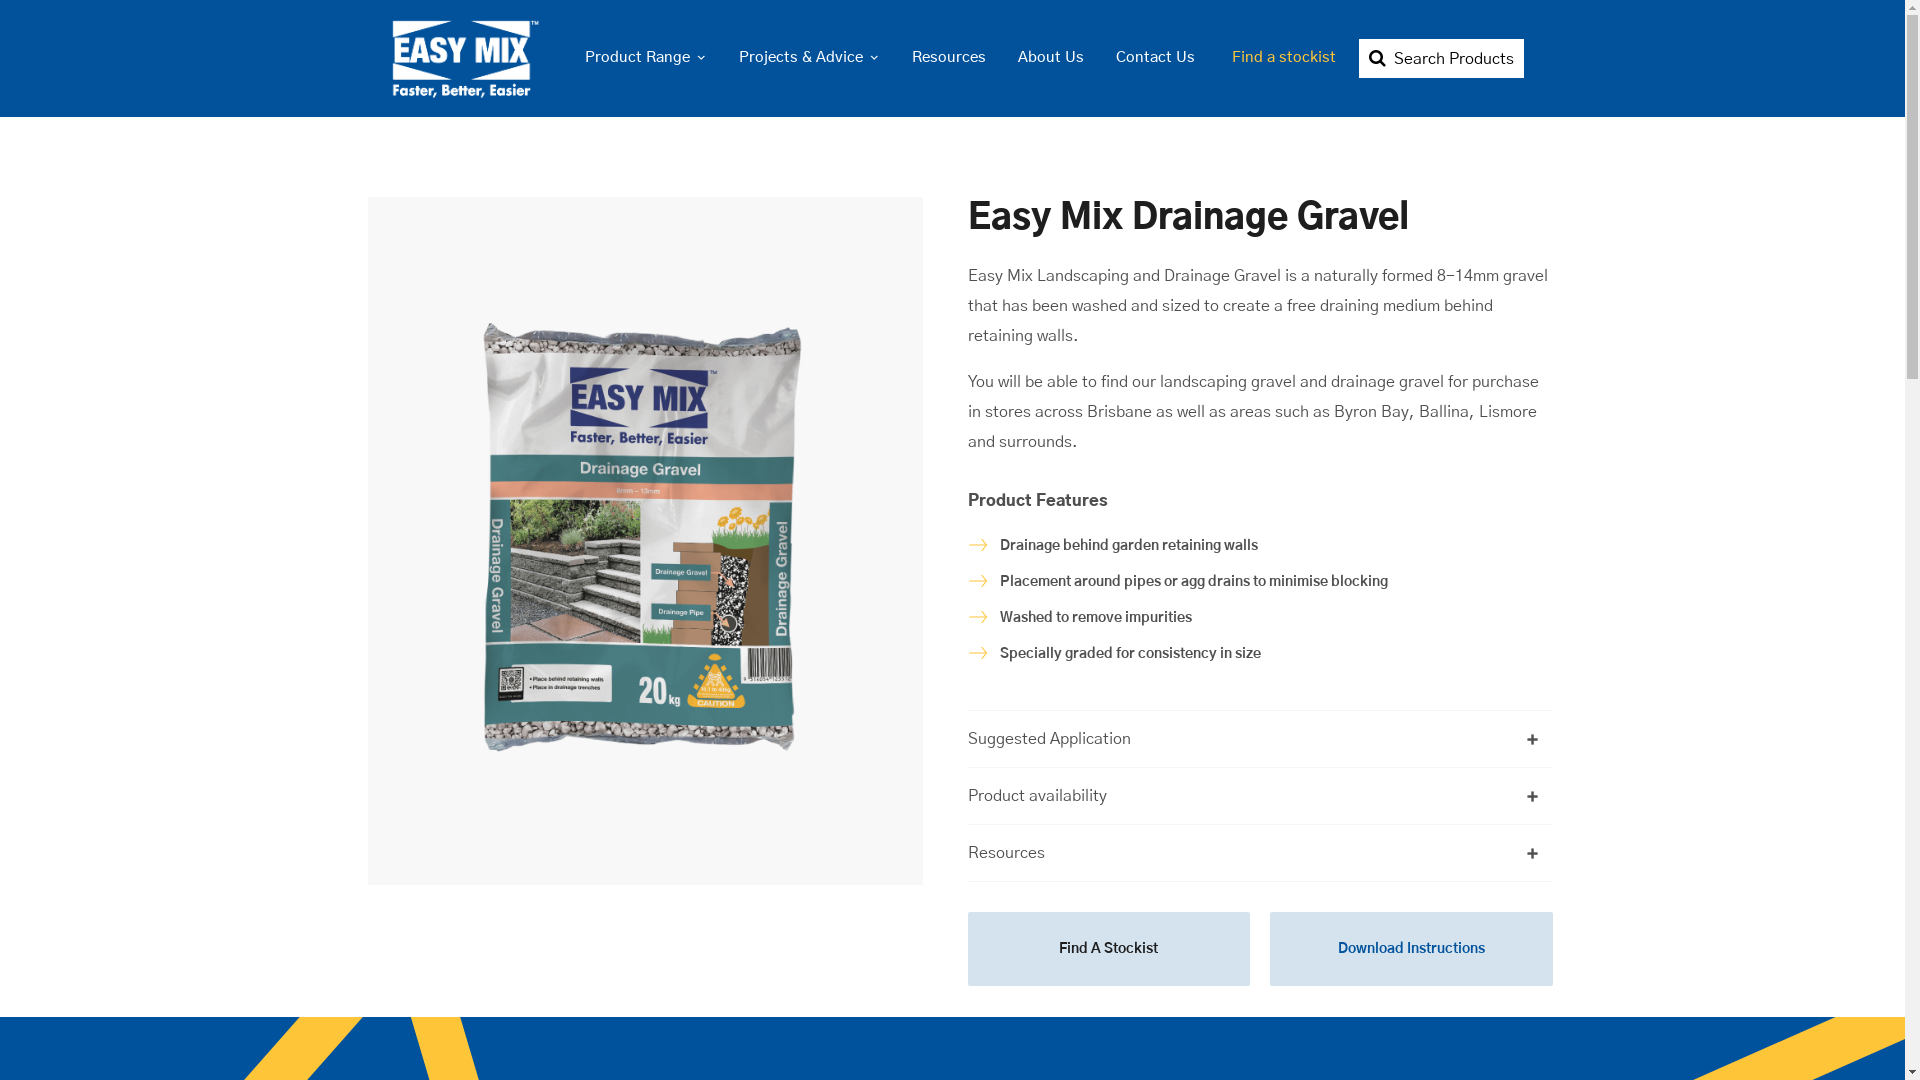  I want to click on Resources, so click(949, 58).